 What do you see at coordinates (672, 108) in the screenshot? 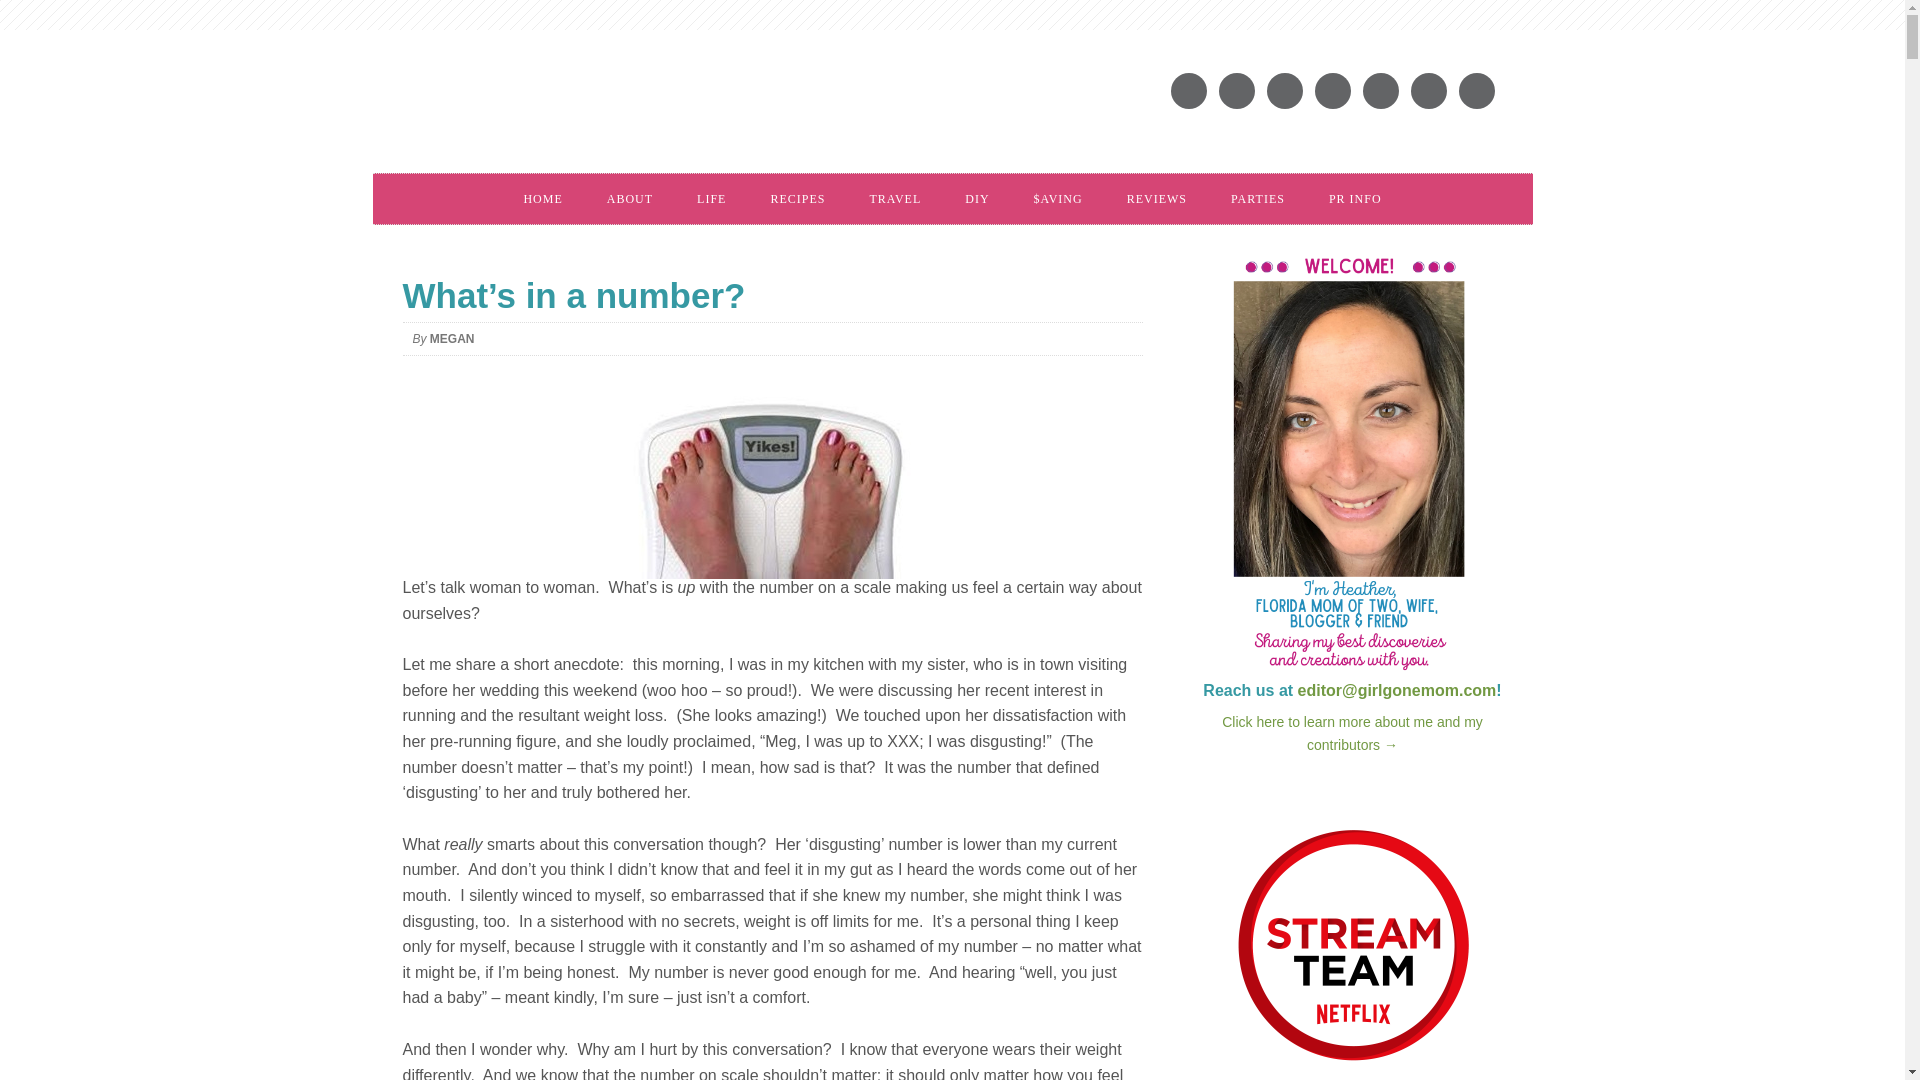
I see `Girl Gone Mom` at bounding box center [672, 108].